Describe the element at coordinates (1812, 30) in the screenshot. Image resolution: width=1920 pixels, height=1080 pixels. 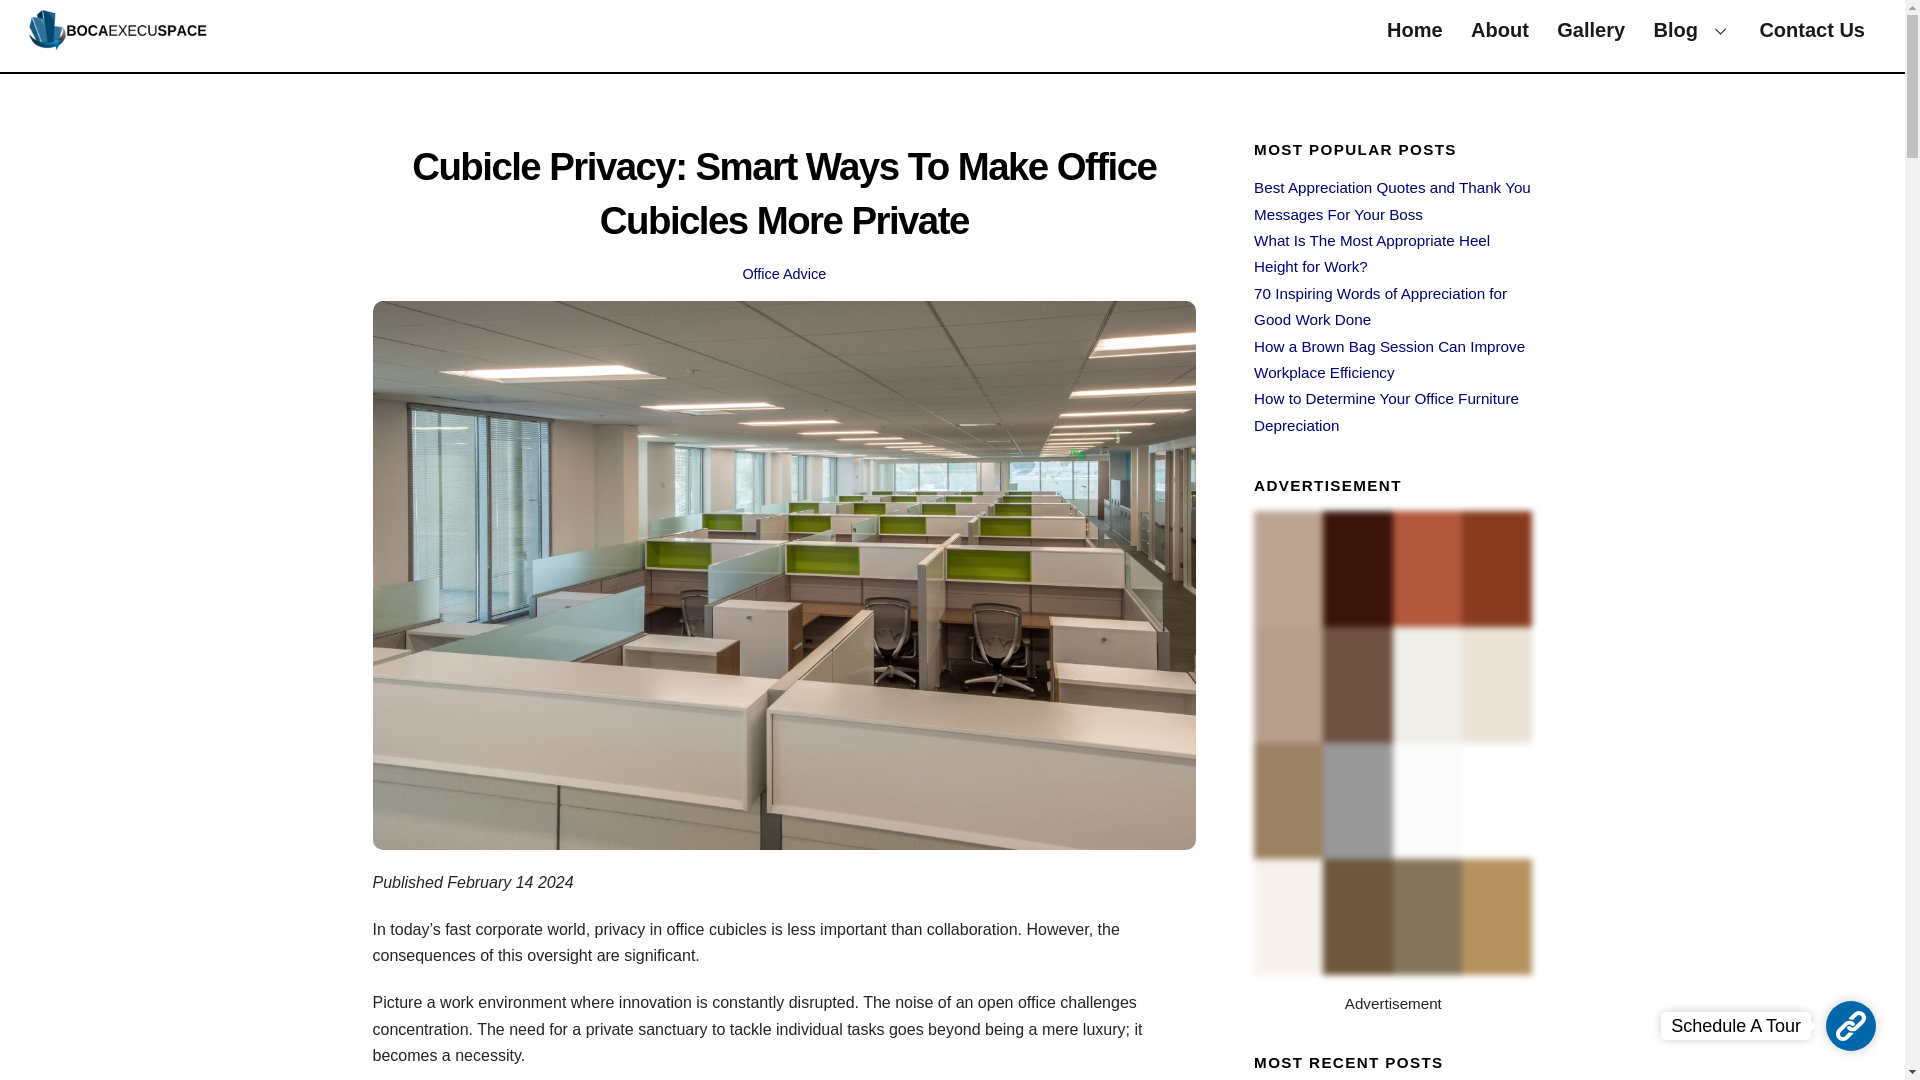
I see `What Is The Most Appropriate Heel Height for Work?` at that location.